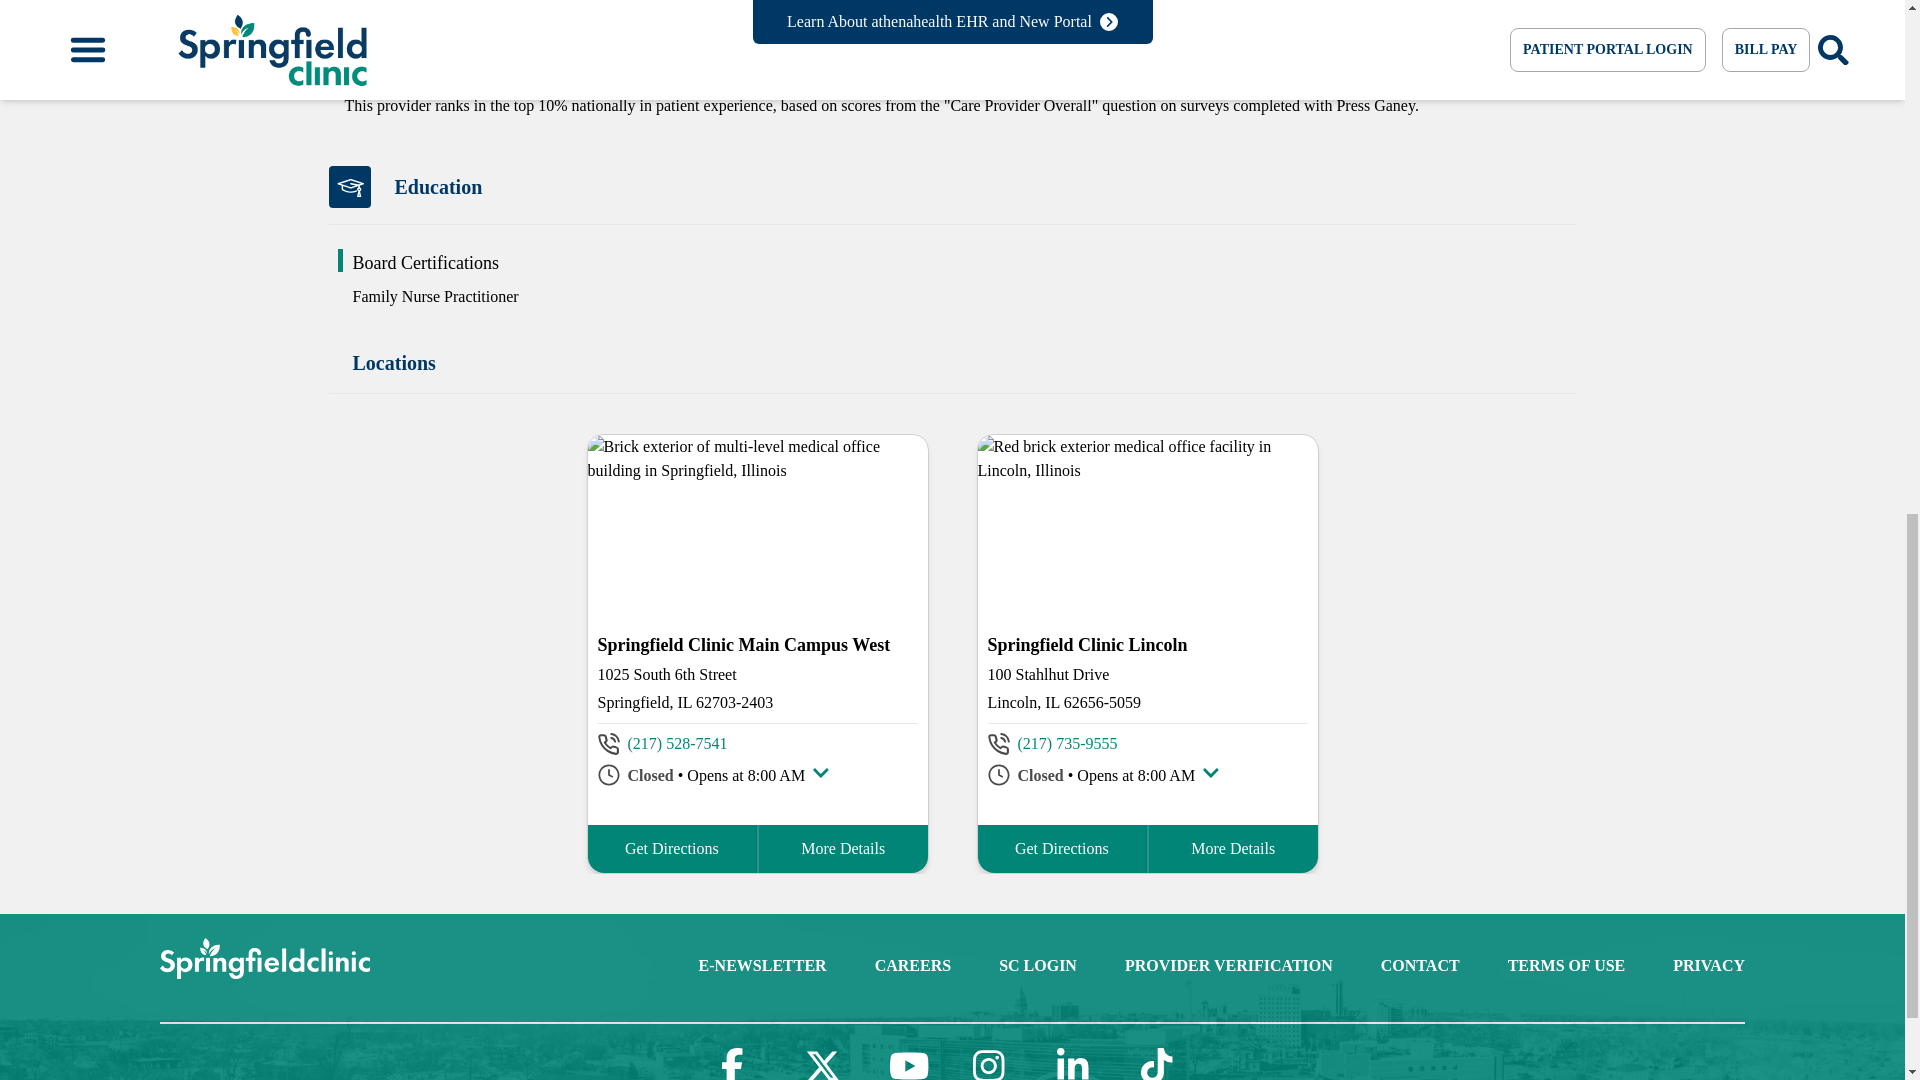 This screenshot has width=1920, height=1080. I want to click on Location Image, so click(757, 524).